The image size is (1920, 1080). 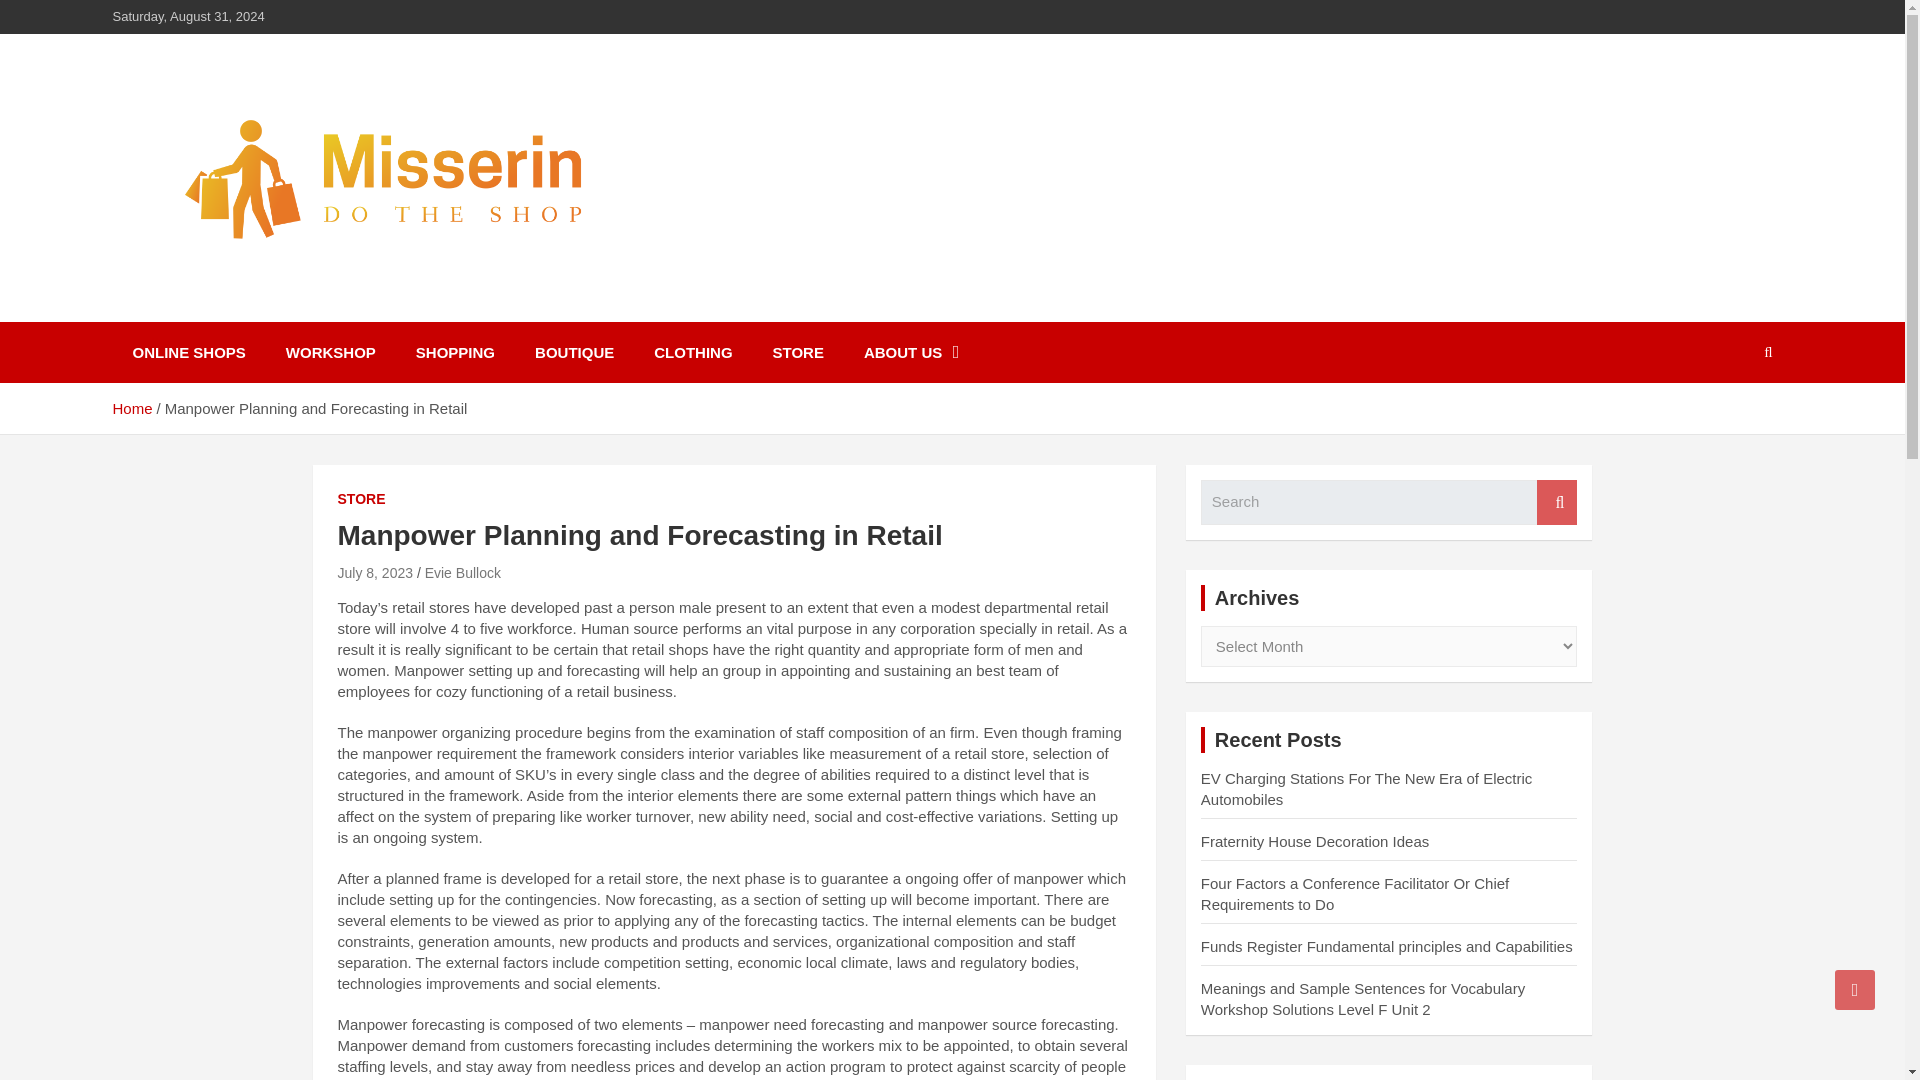 What do you see at coordinates (1386, 946) in the screenshot?
I see `Funds Register Fundamental principles and Capabilities` at bounding box center [1386, 946].